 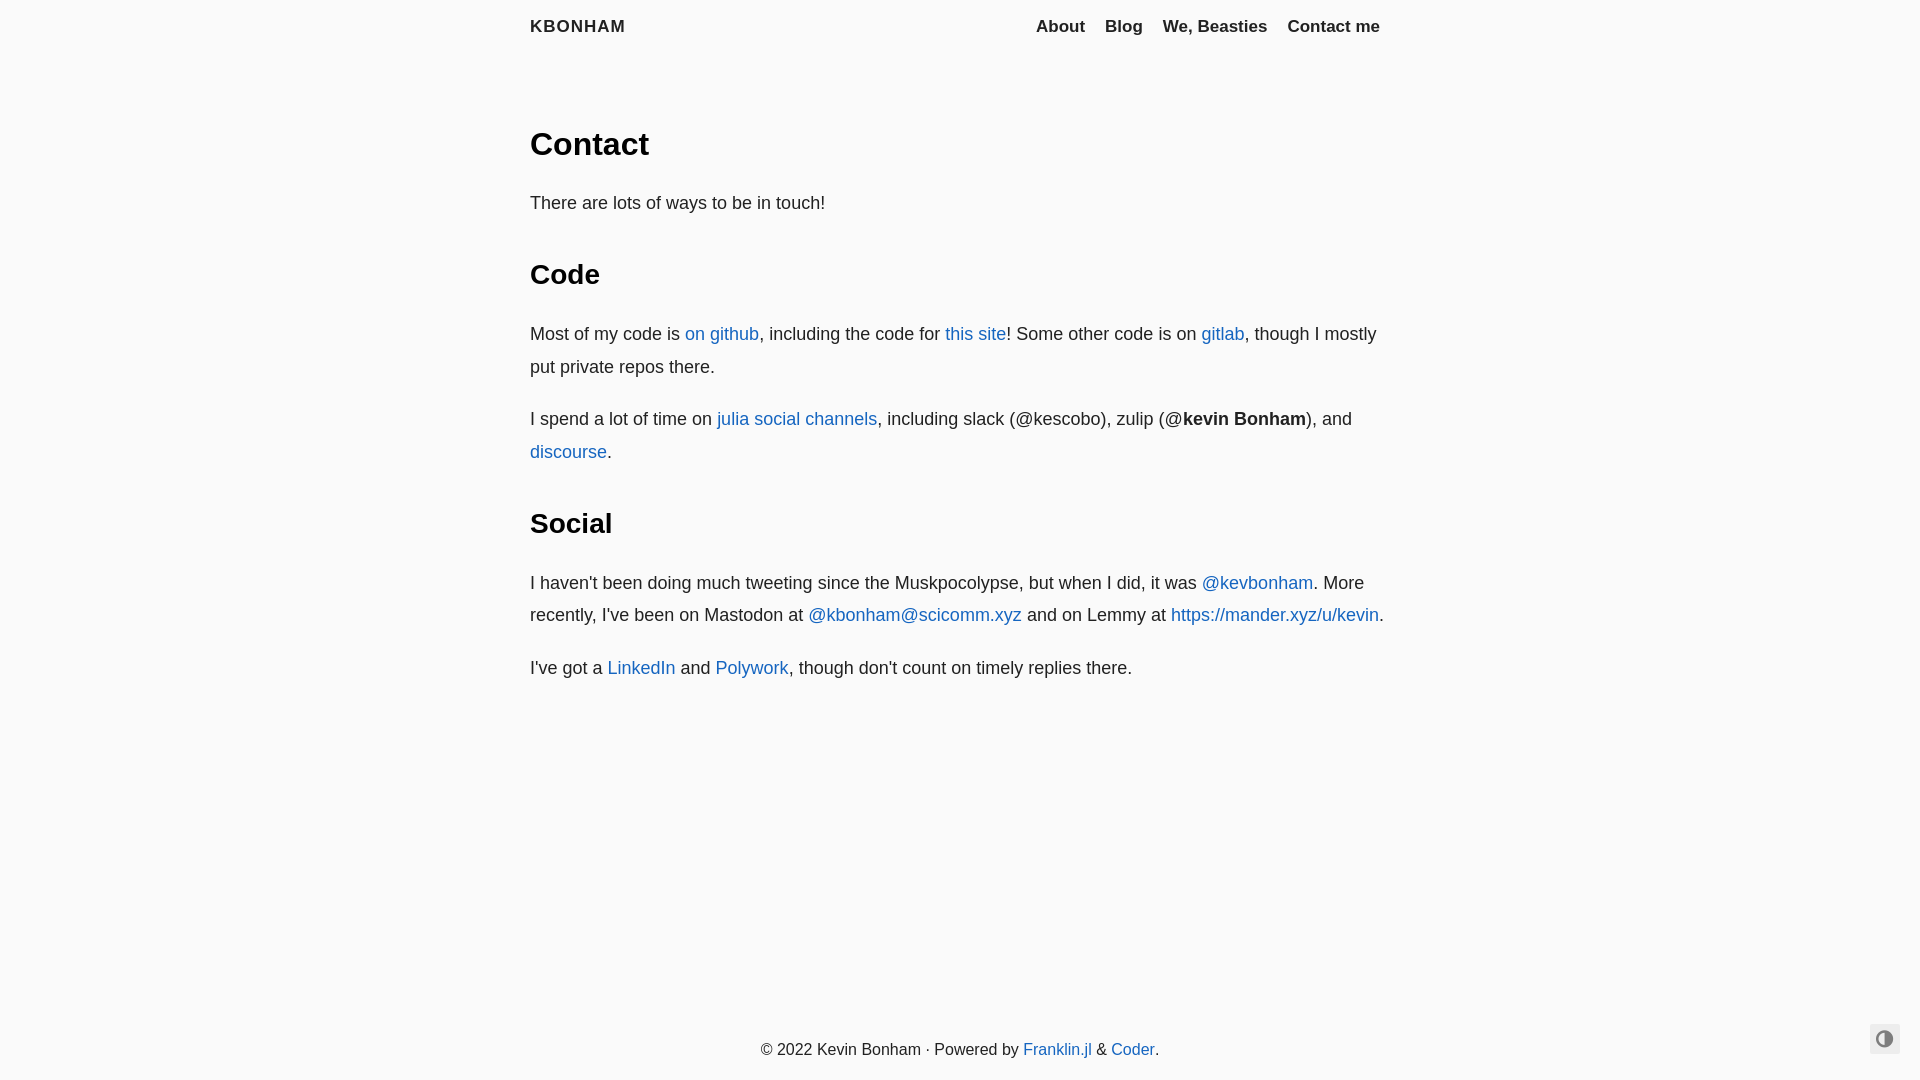 What do you see at coordinates (722, 334) in the screenshot?
I see `on github` at bounding box center [722, 334].